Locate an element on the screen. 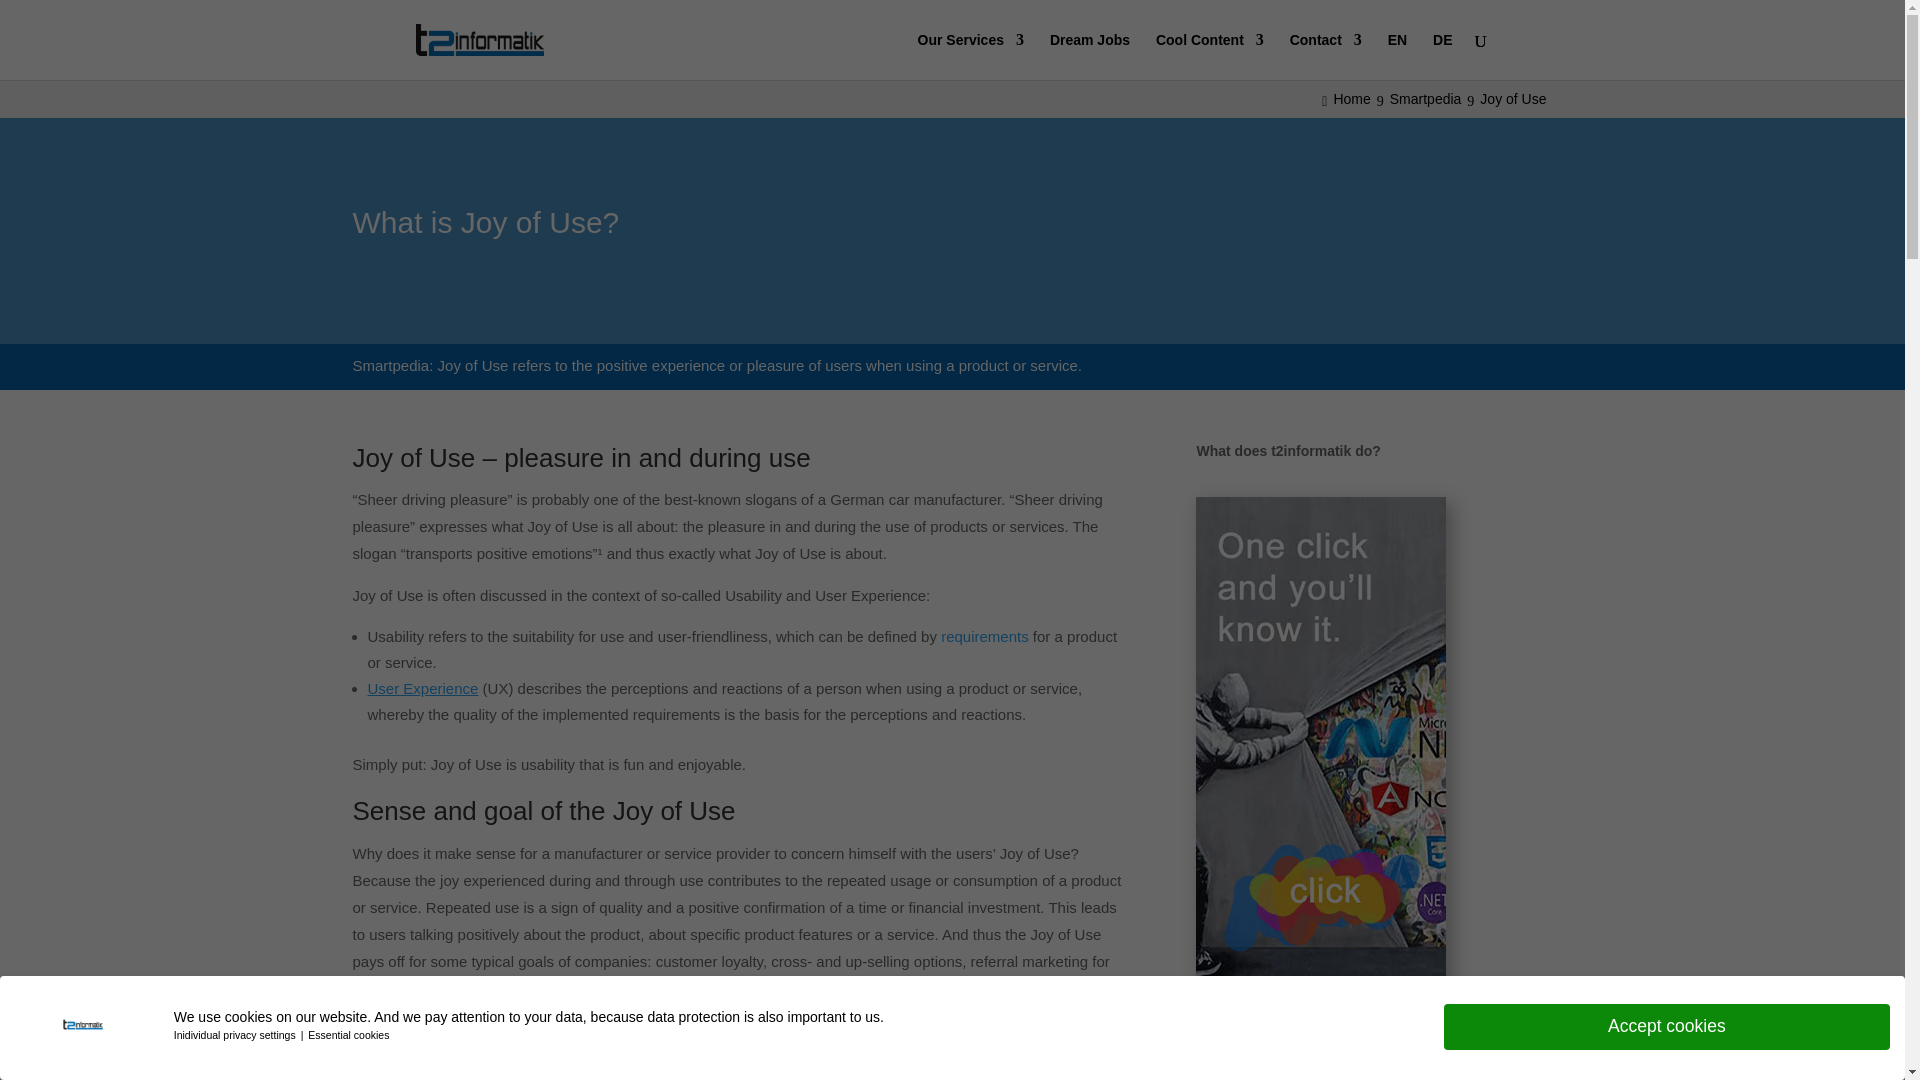 The height and width of the screenshot is (1080, 1920). Cool Content is located at coordinates (1209, 56).